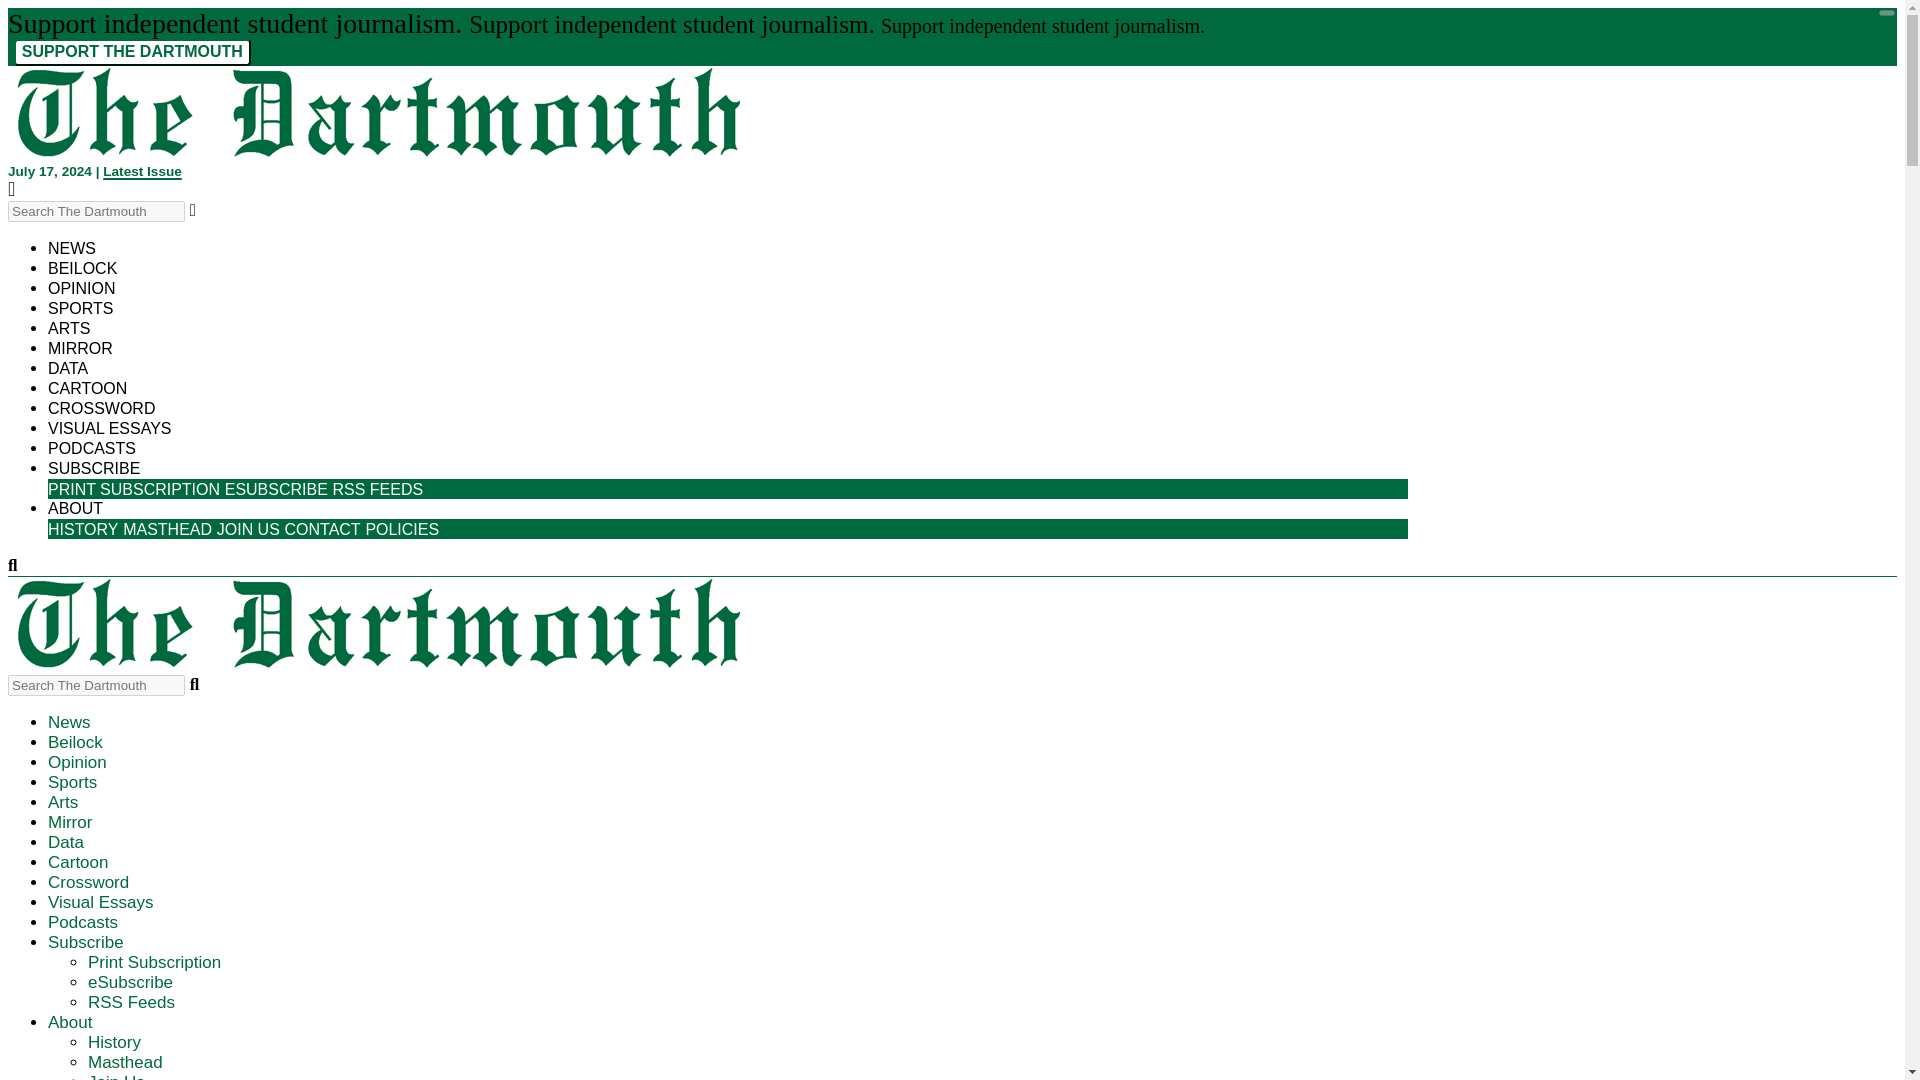 This screenshot has width=1920, height=1080. What do you see at coordinates (72, 782) in the screenshot?
I see `Sports` at bounding box center [72, 782].